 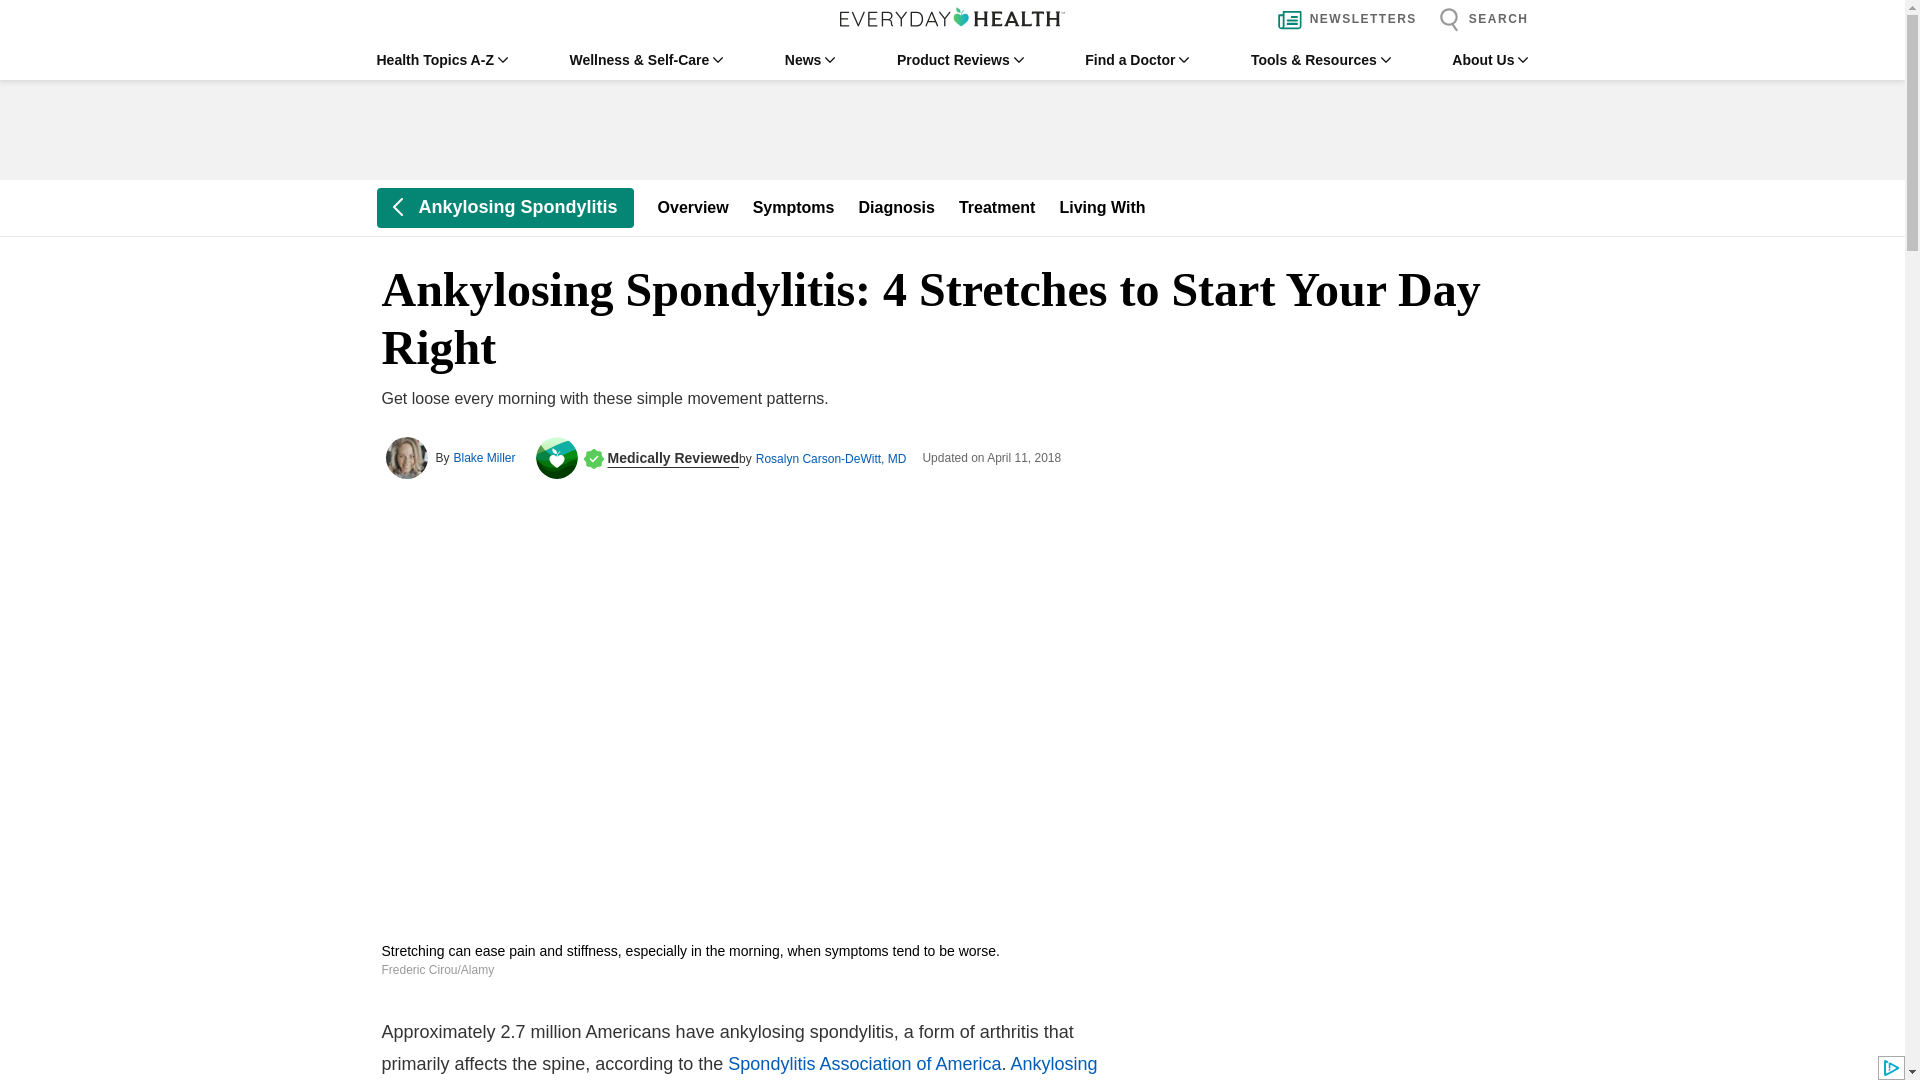 I want to click on News, so click(x=810, y=60).